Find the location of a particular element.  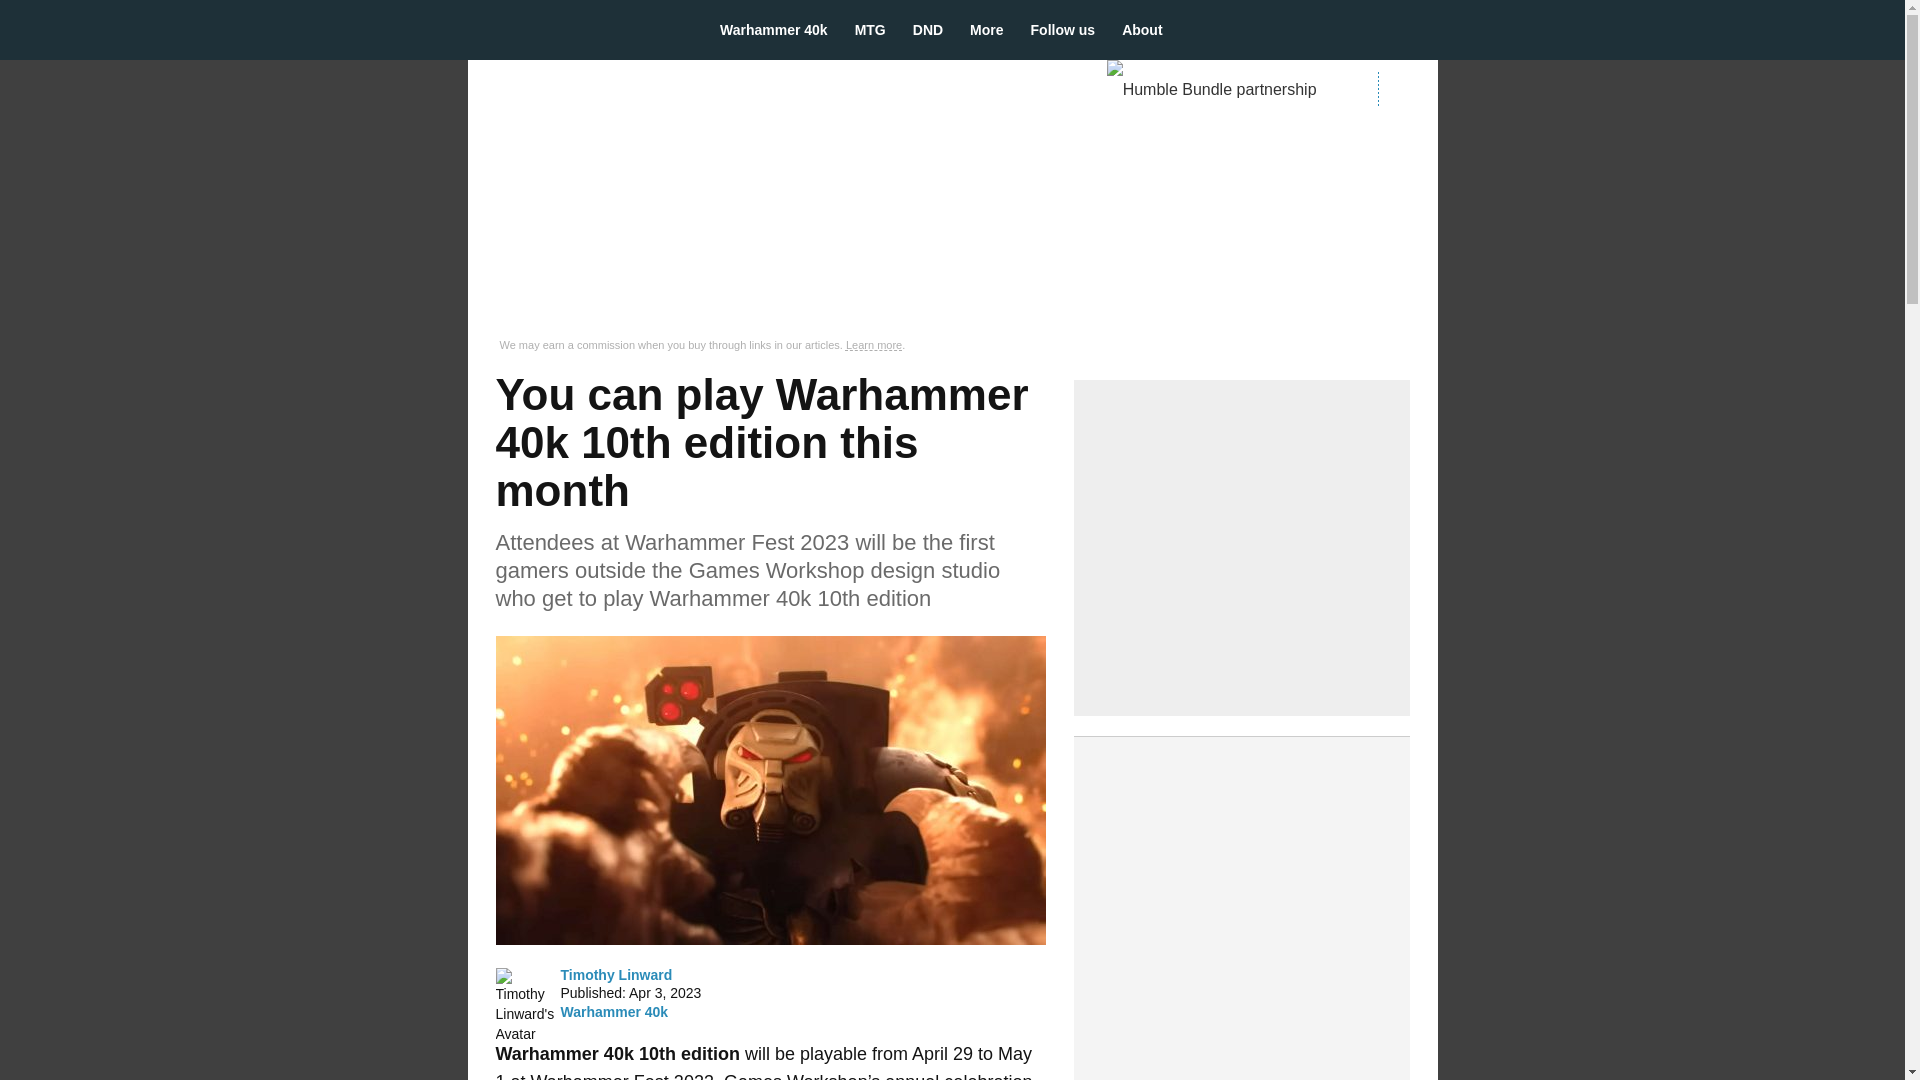

Learn more is located at coordinates (874, 345).